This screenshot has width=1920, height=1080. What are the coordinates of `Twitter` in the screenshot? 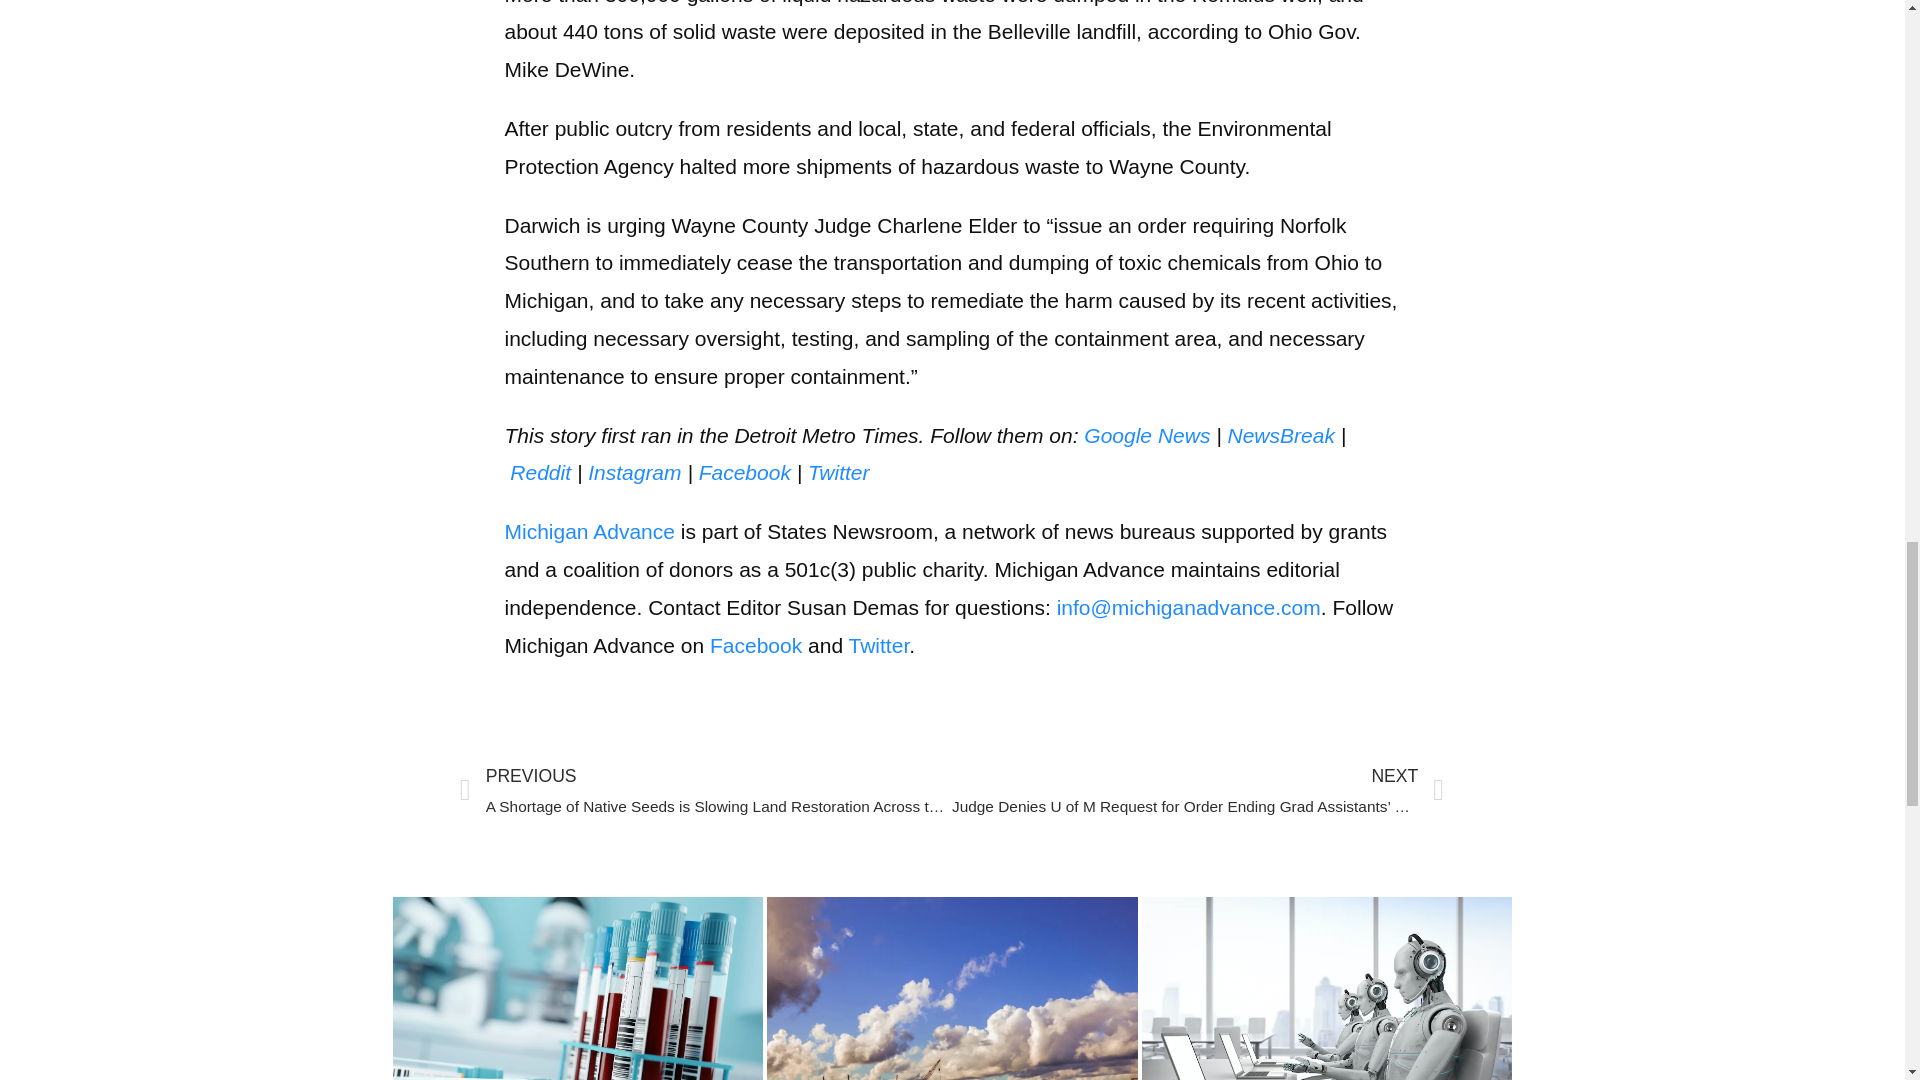 It's located at (838, 472).